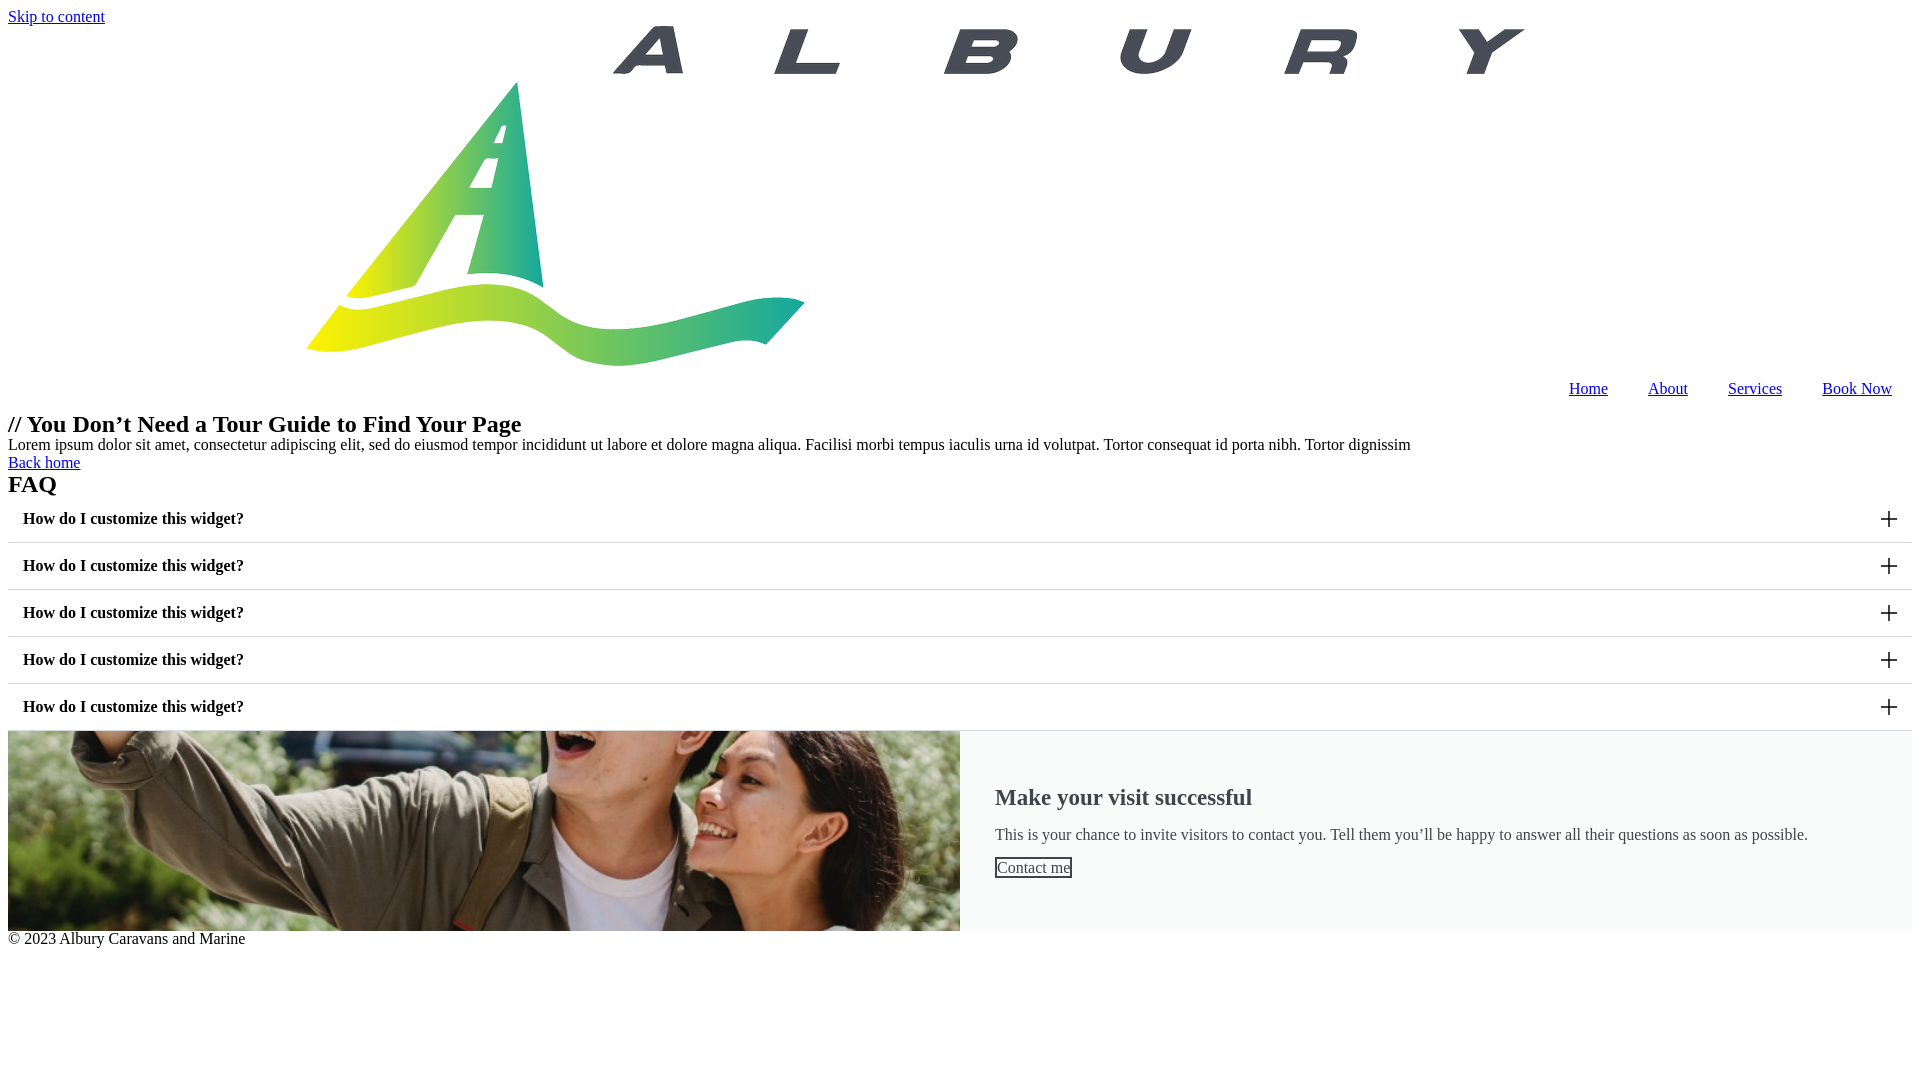 This screenshot has width=1920, height=1080. What do you see at coordinates (1857, 389) in the screenshot?
I see `Book Now` at bounding box center [1857, 389].